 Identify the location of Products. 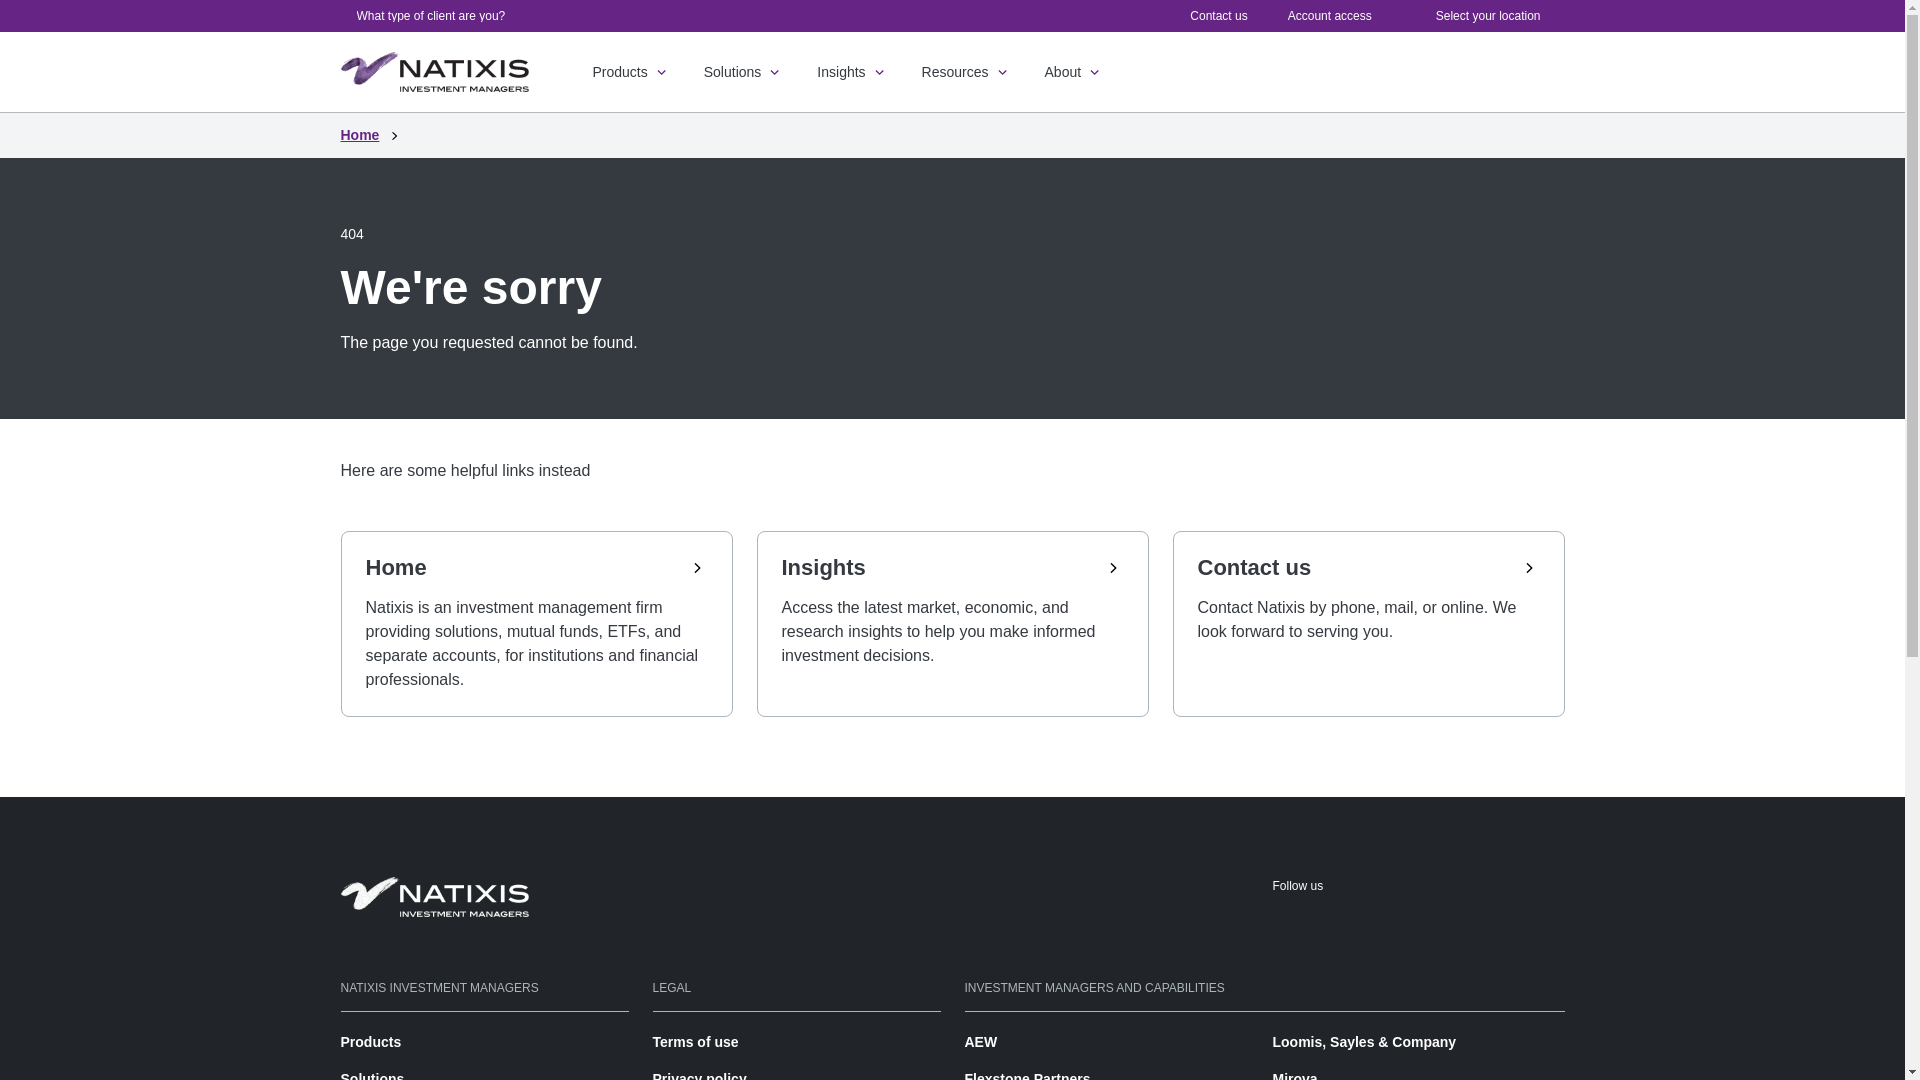
(630, 72).